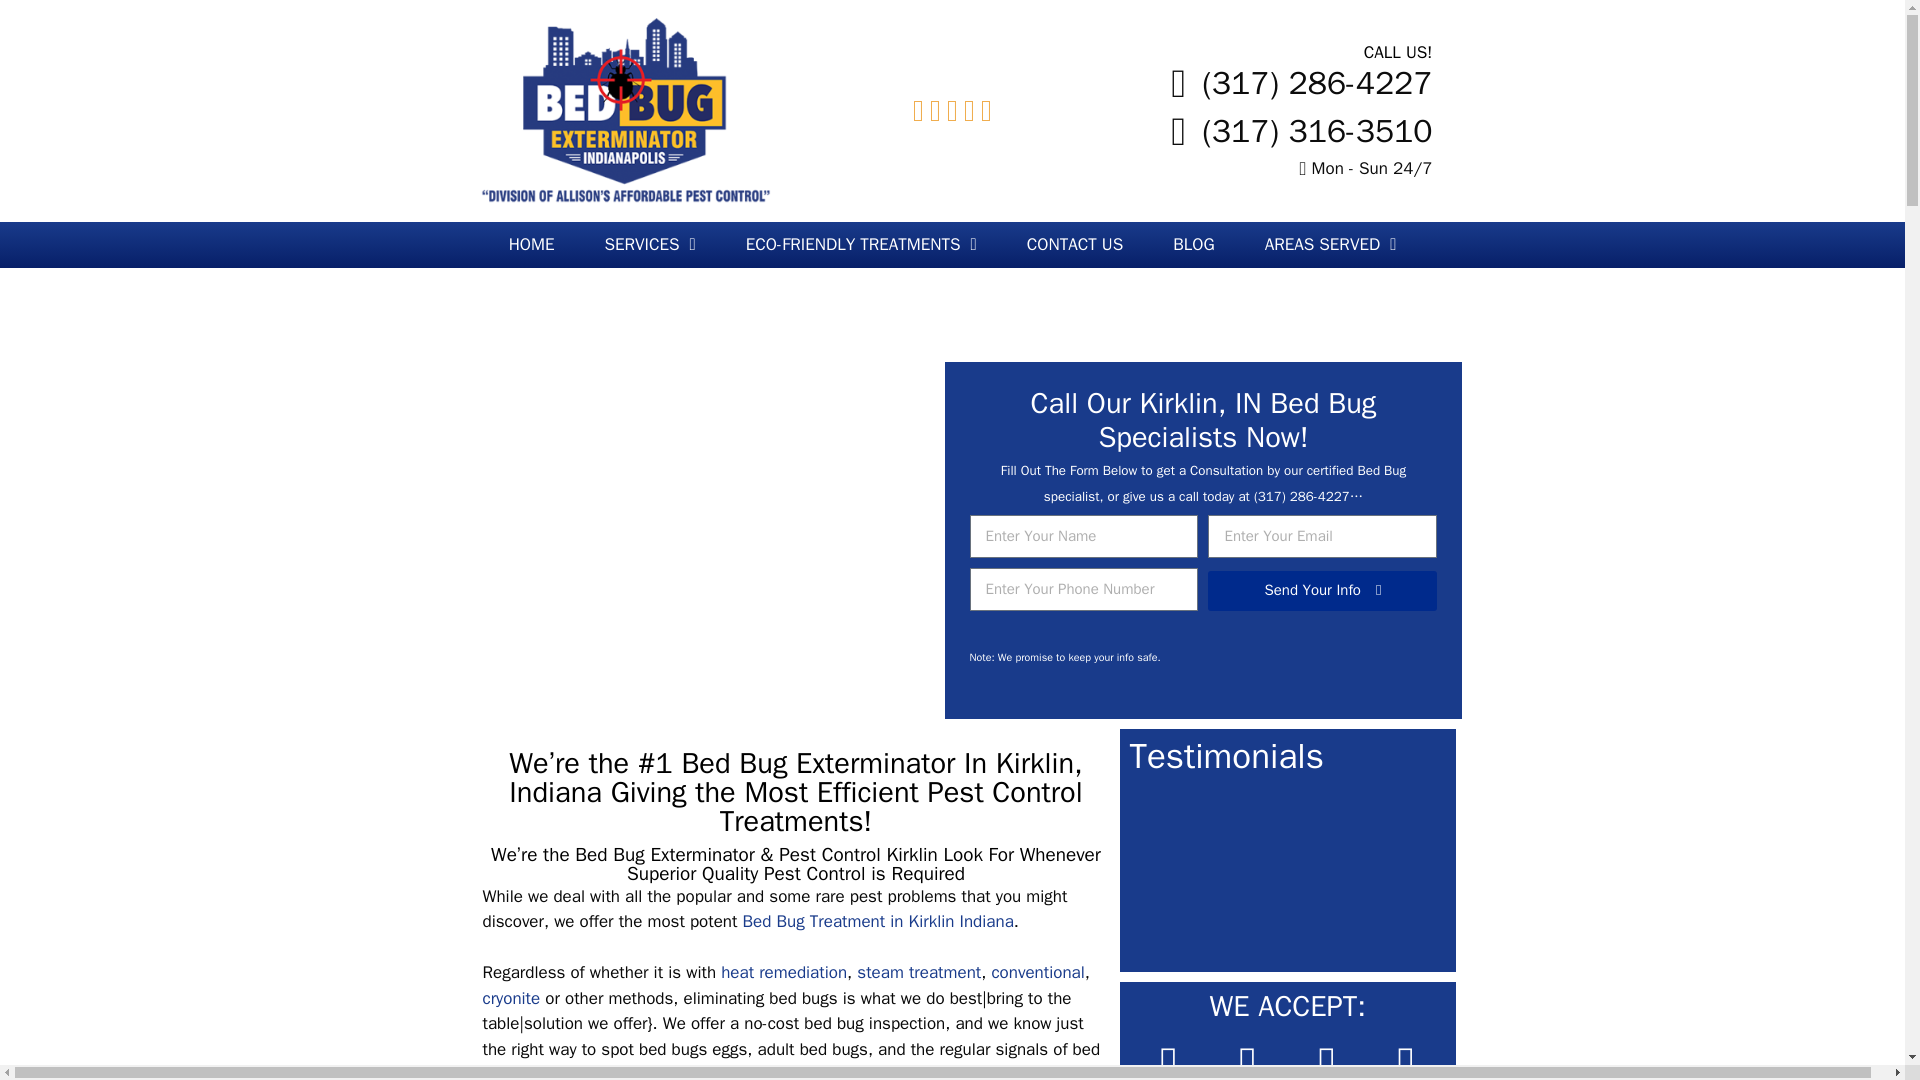  Describe the element at coordinates (531, 244) in the screenshot. I see `HOME` at that location.